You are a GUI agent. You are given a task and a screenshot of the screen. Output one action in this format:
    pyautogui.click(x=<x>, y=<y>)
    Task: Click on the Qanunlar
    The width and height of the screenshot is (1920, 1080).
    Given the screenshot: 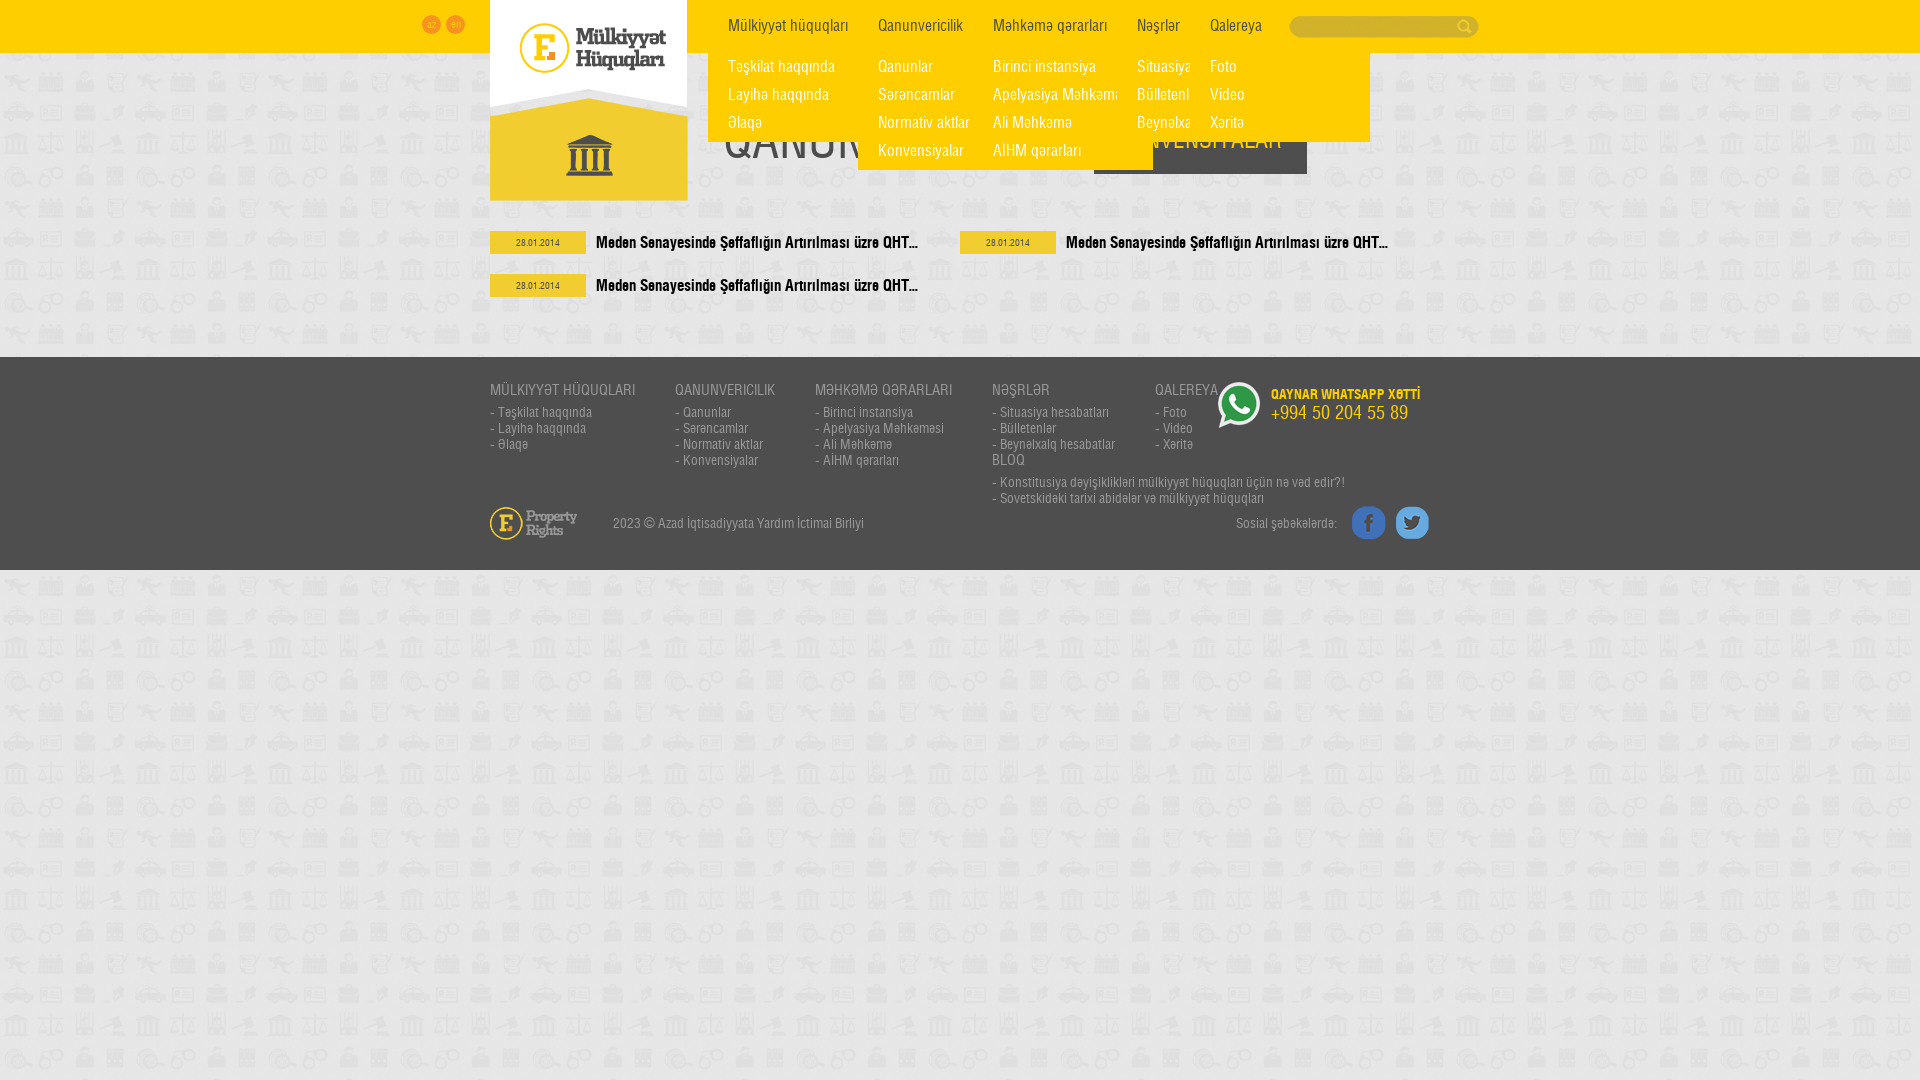 What is the action you would take?
    pyautogui.click(x=948, y=67)
    